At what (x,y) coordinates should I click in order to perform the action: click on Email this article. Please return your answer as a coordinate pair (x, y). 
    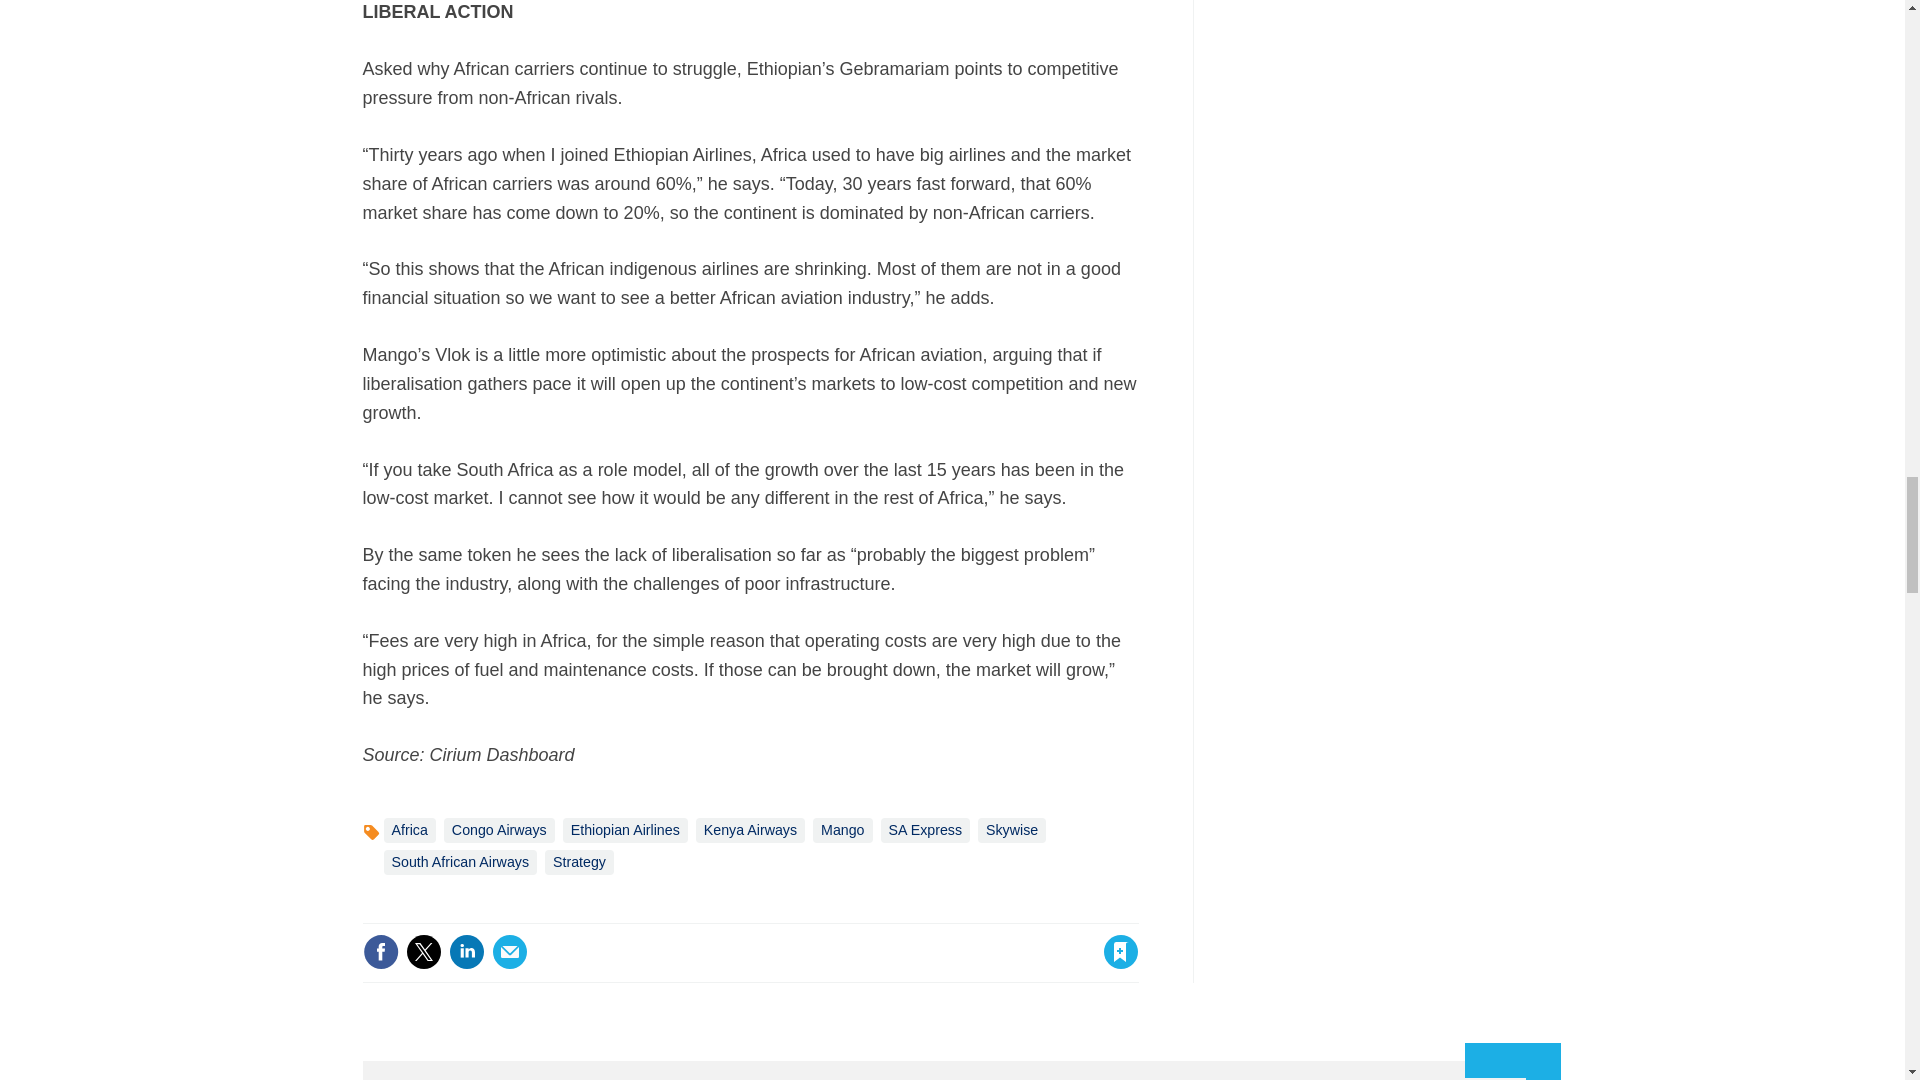
    Looking at the image, I should click on (510, 952).